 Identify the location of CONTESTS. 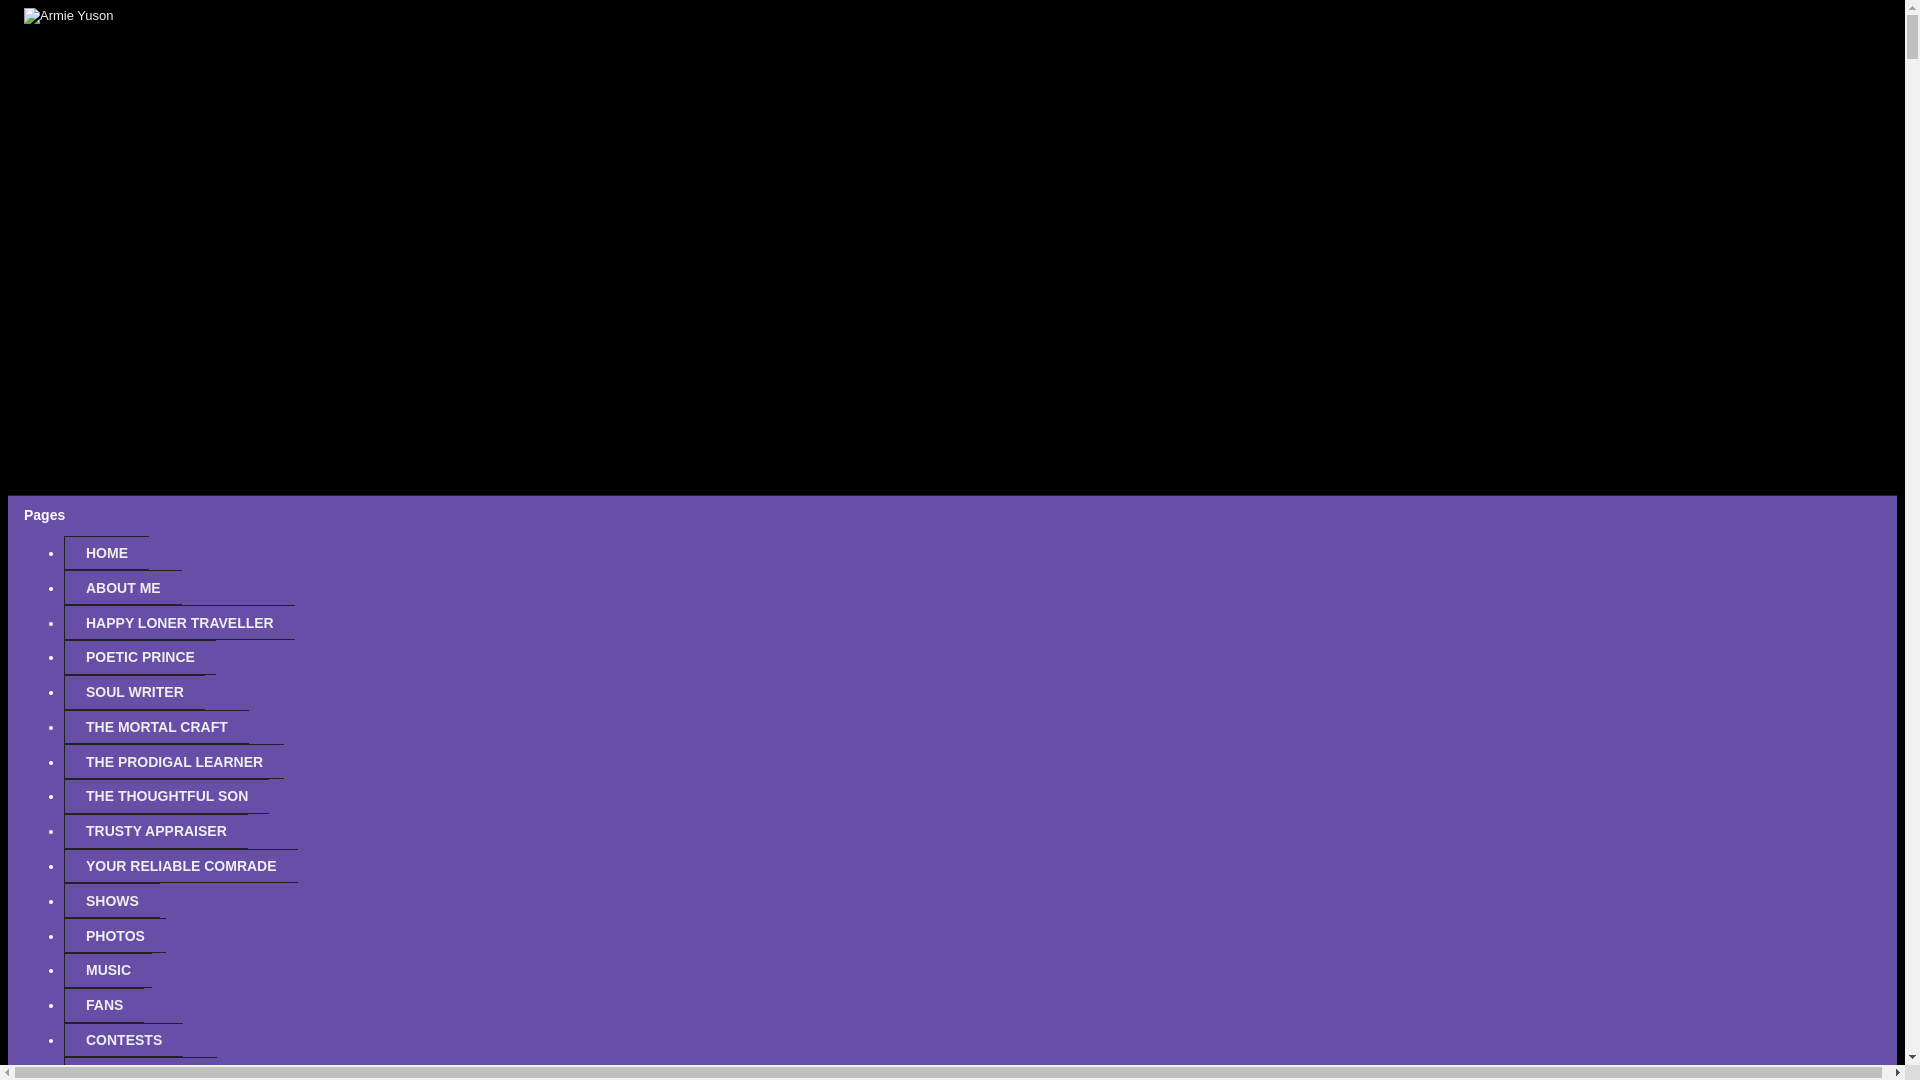
(122, 1040).